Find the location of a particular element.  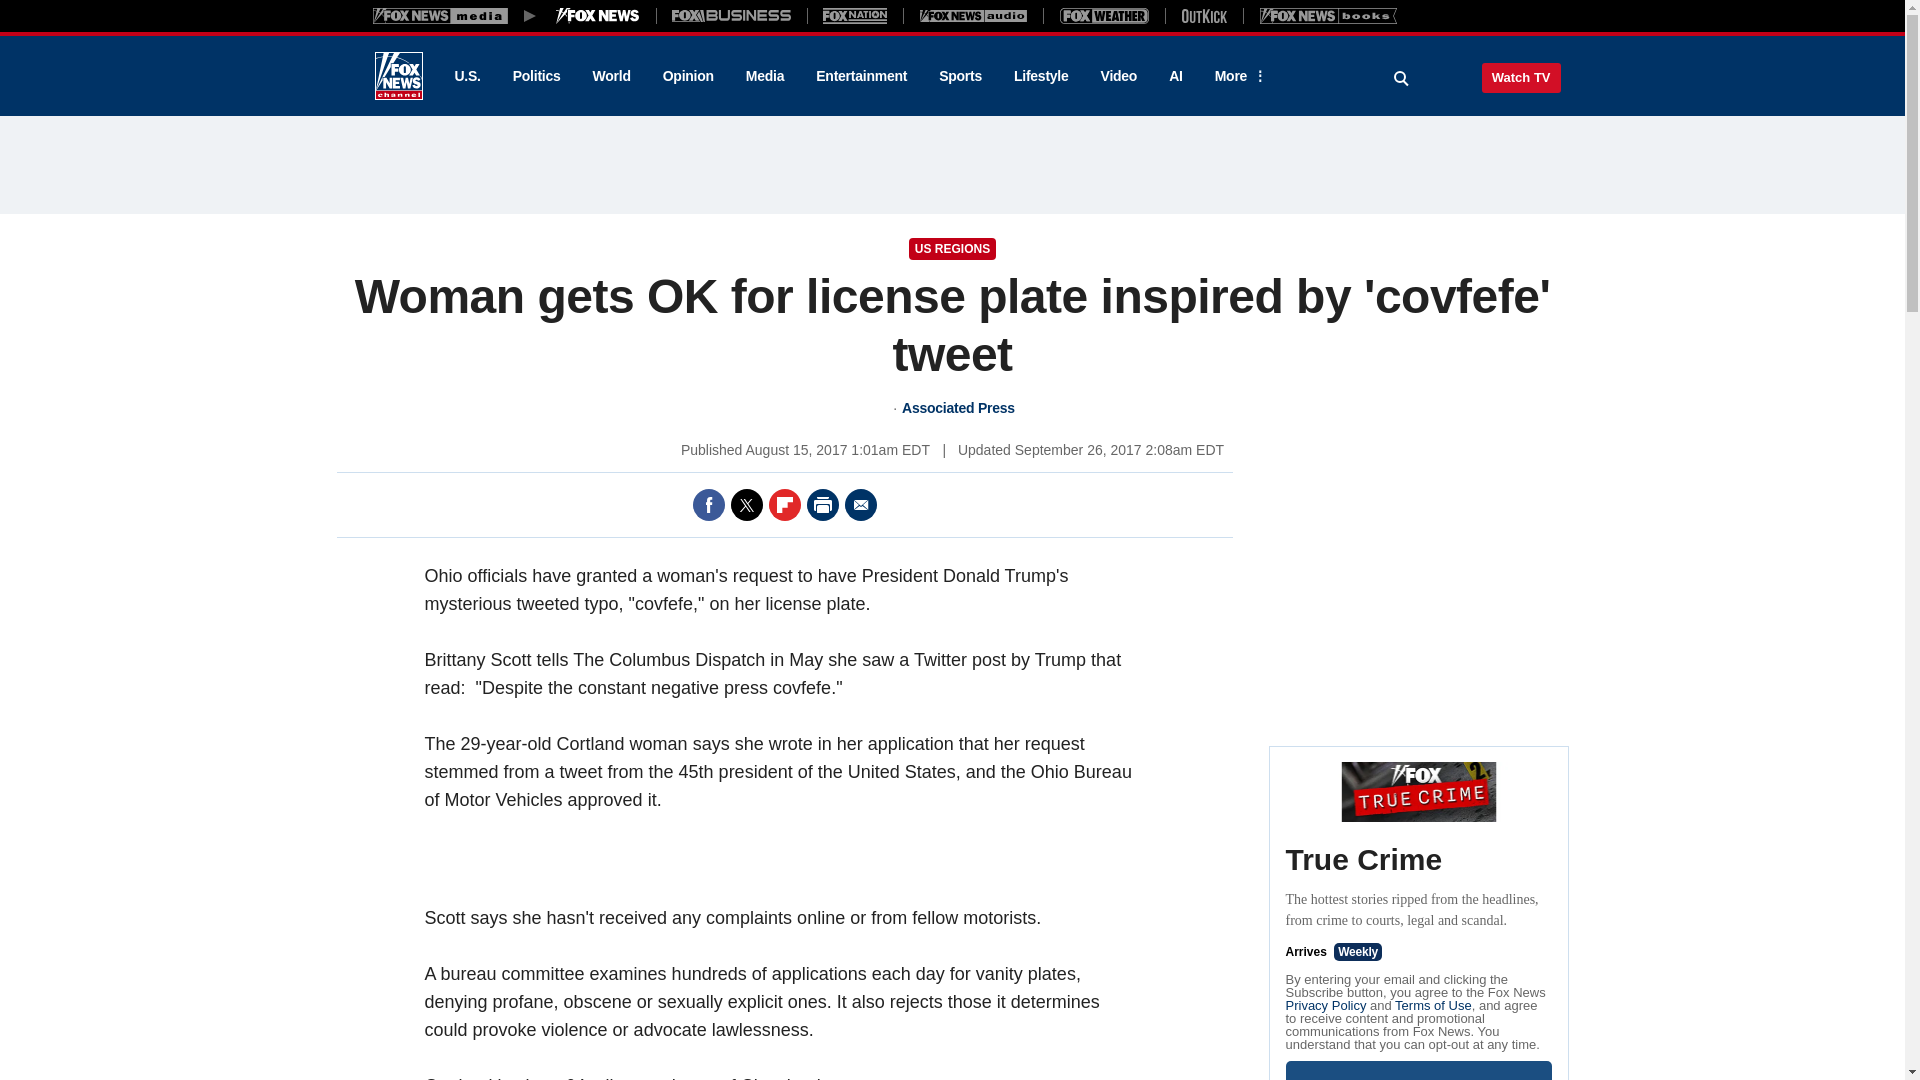

World is located at coordinates (612, 76).